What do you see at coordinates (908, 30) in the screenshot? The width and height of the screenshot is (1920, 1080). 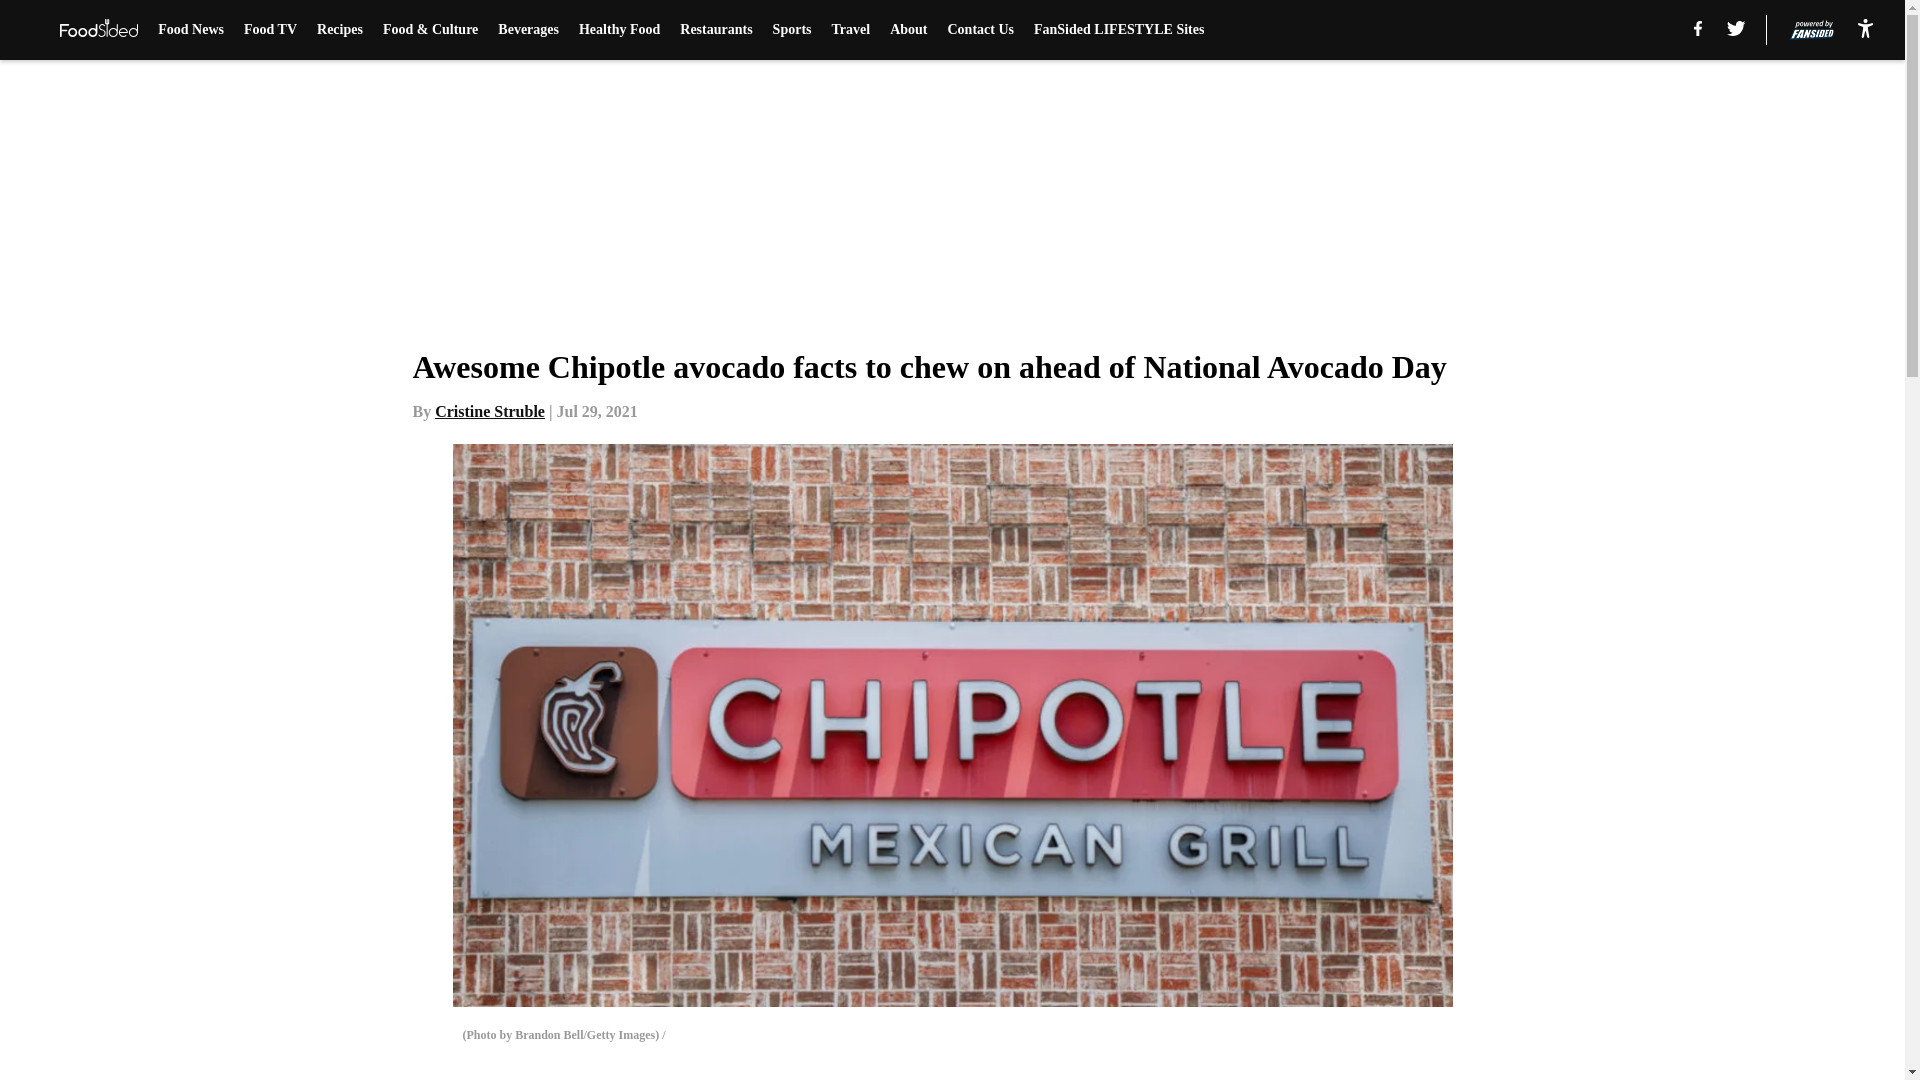 I see `About` at bounding box center [908, 30].